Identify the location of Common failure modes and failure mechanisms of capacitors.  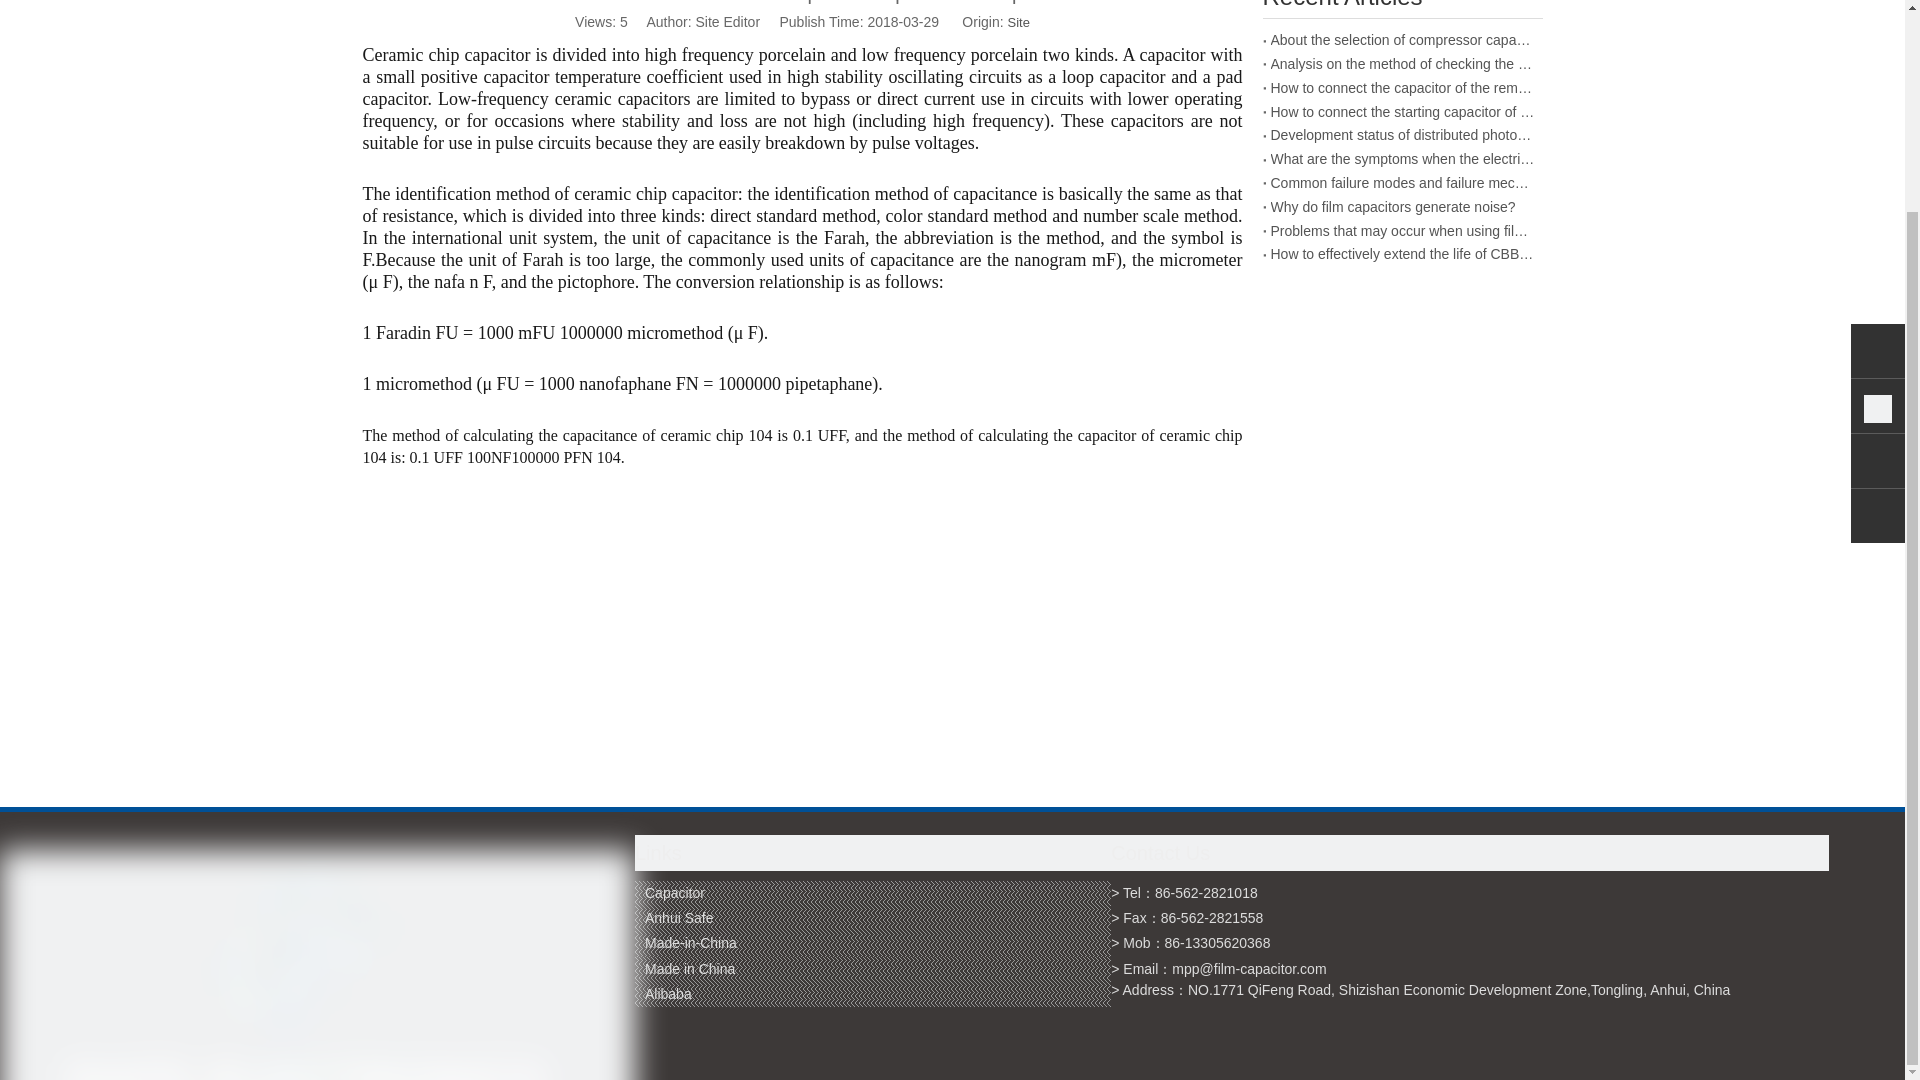
(1402, 183).